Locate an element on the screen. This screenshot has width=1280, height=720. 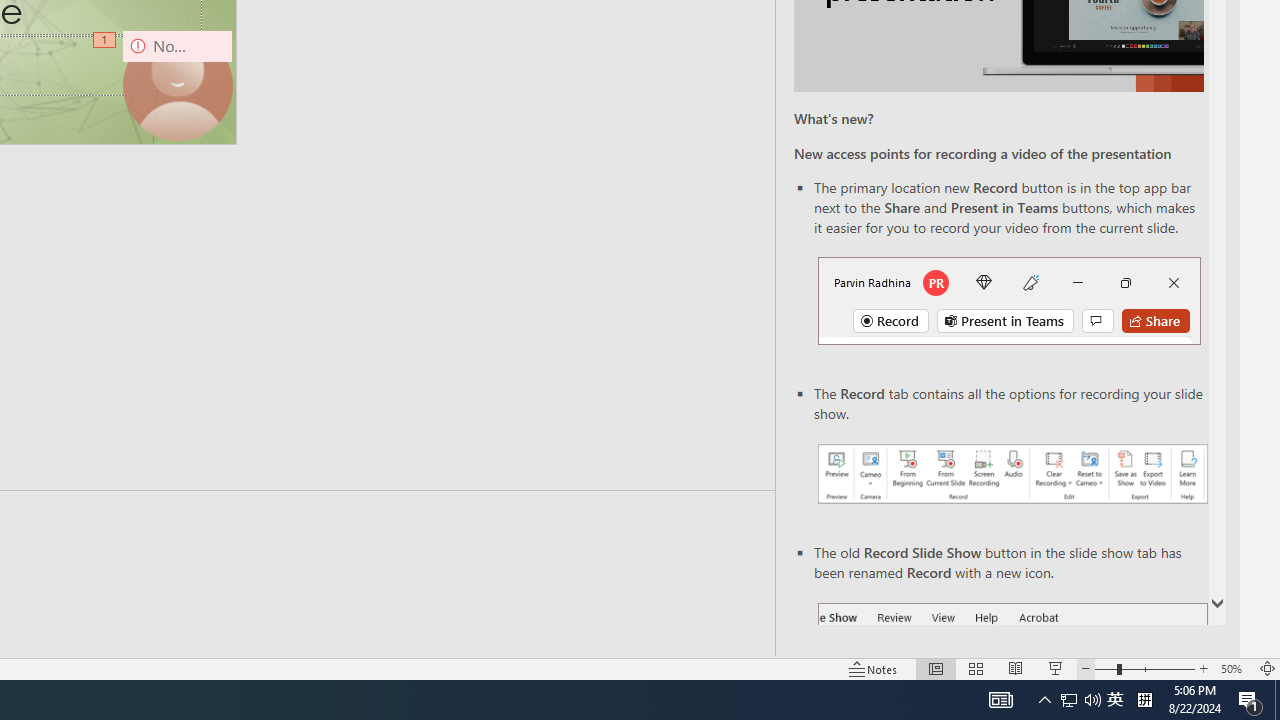
Zoom 50% is located at coordinates (1234, 668).